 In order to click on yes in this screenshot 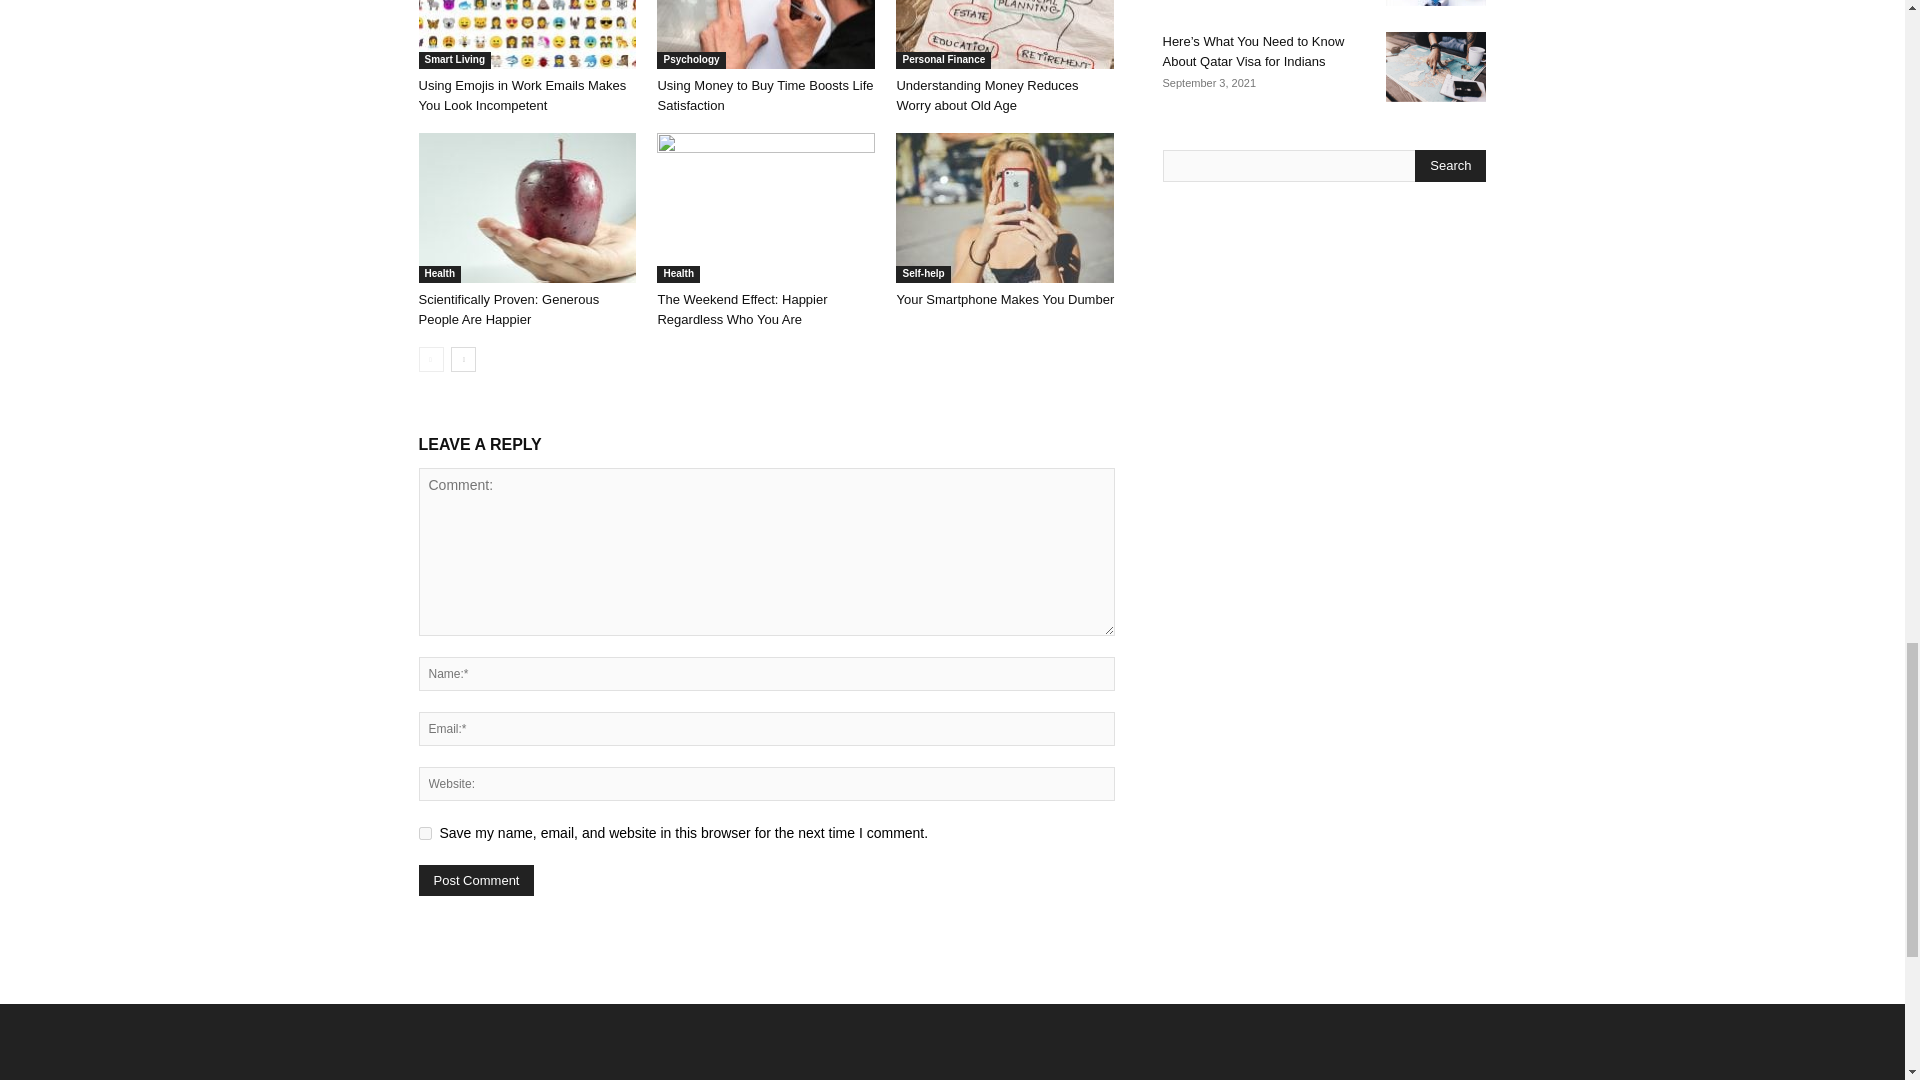, I will do `click(424, 834)`.